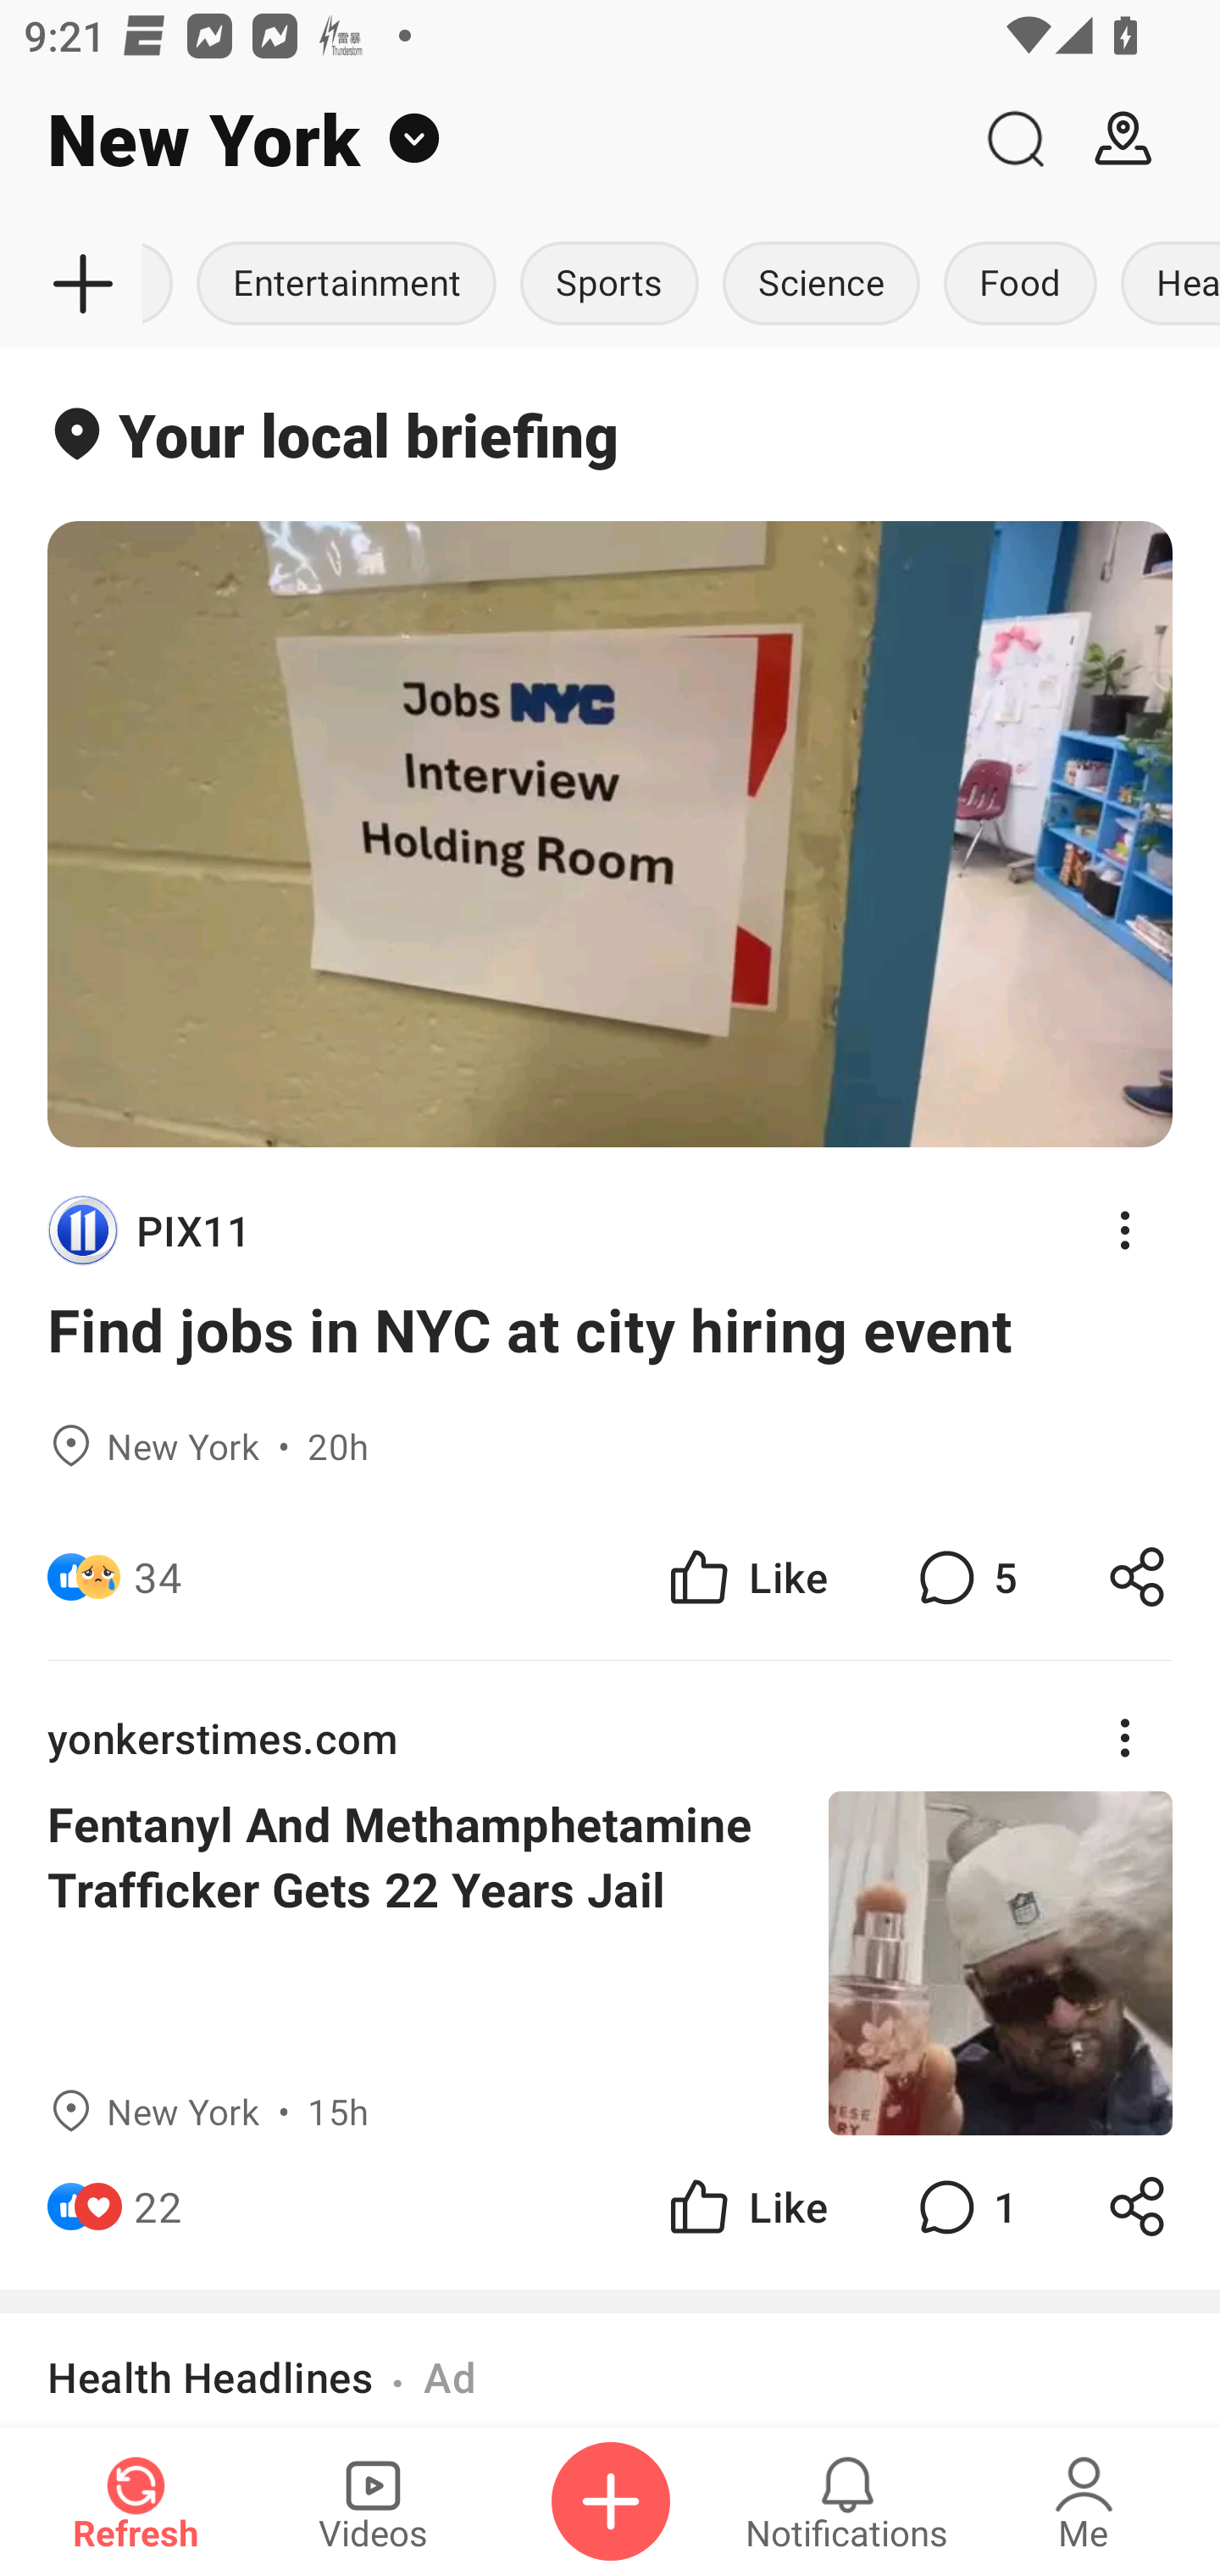 The image size is (1220, 2576). I want to click on Sports, so click(610, 285).